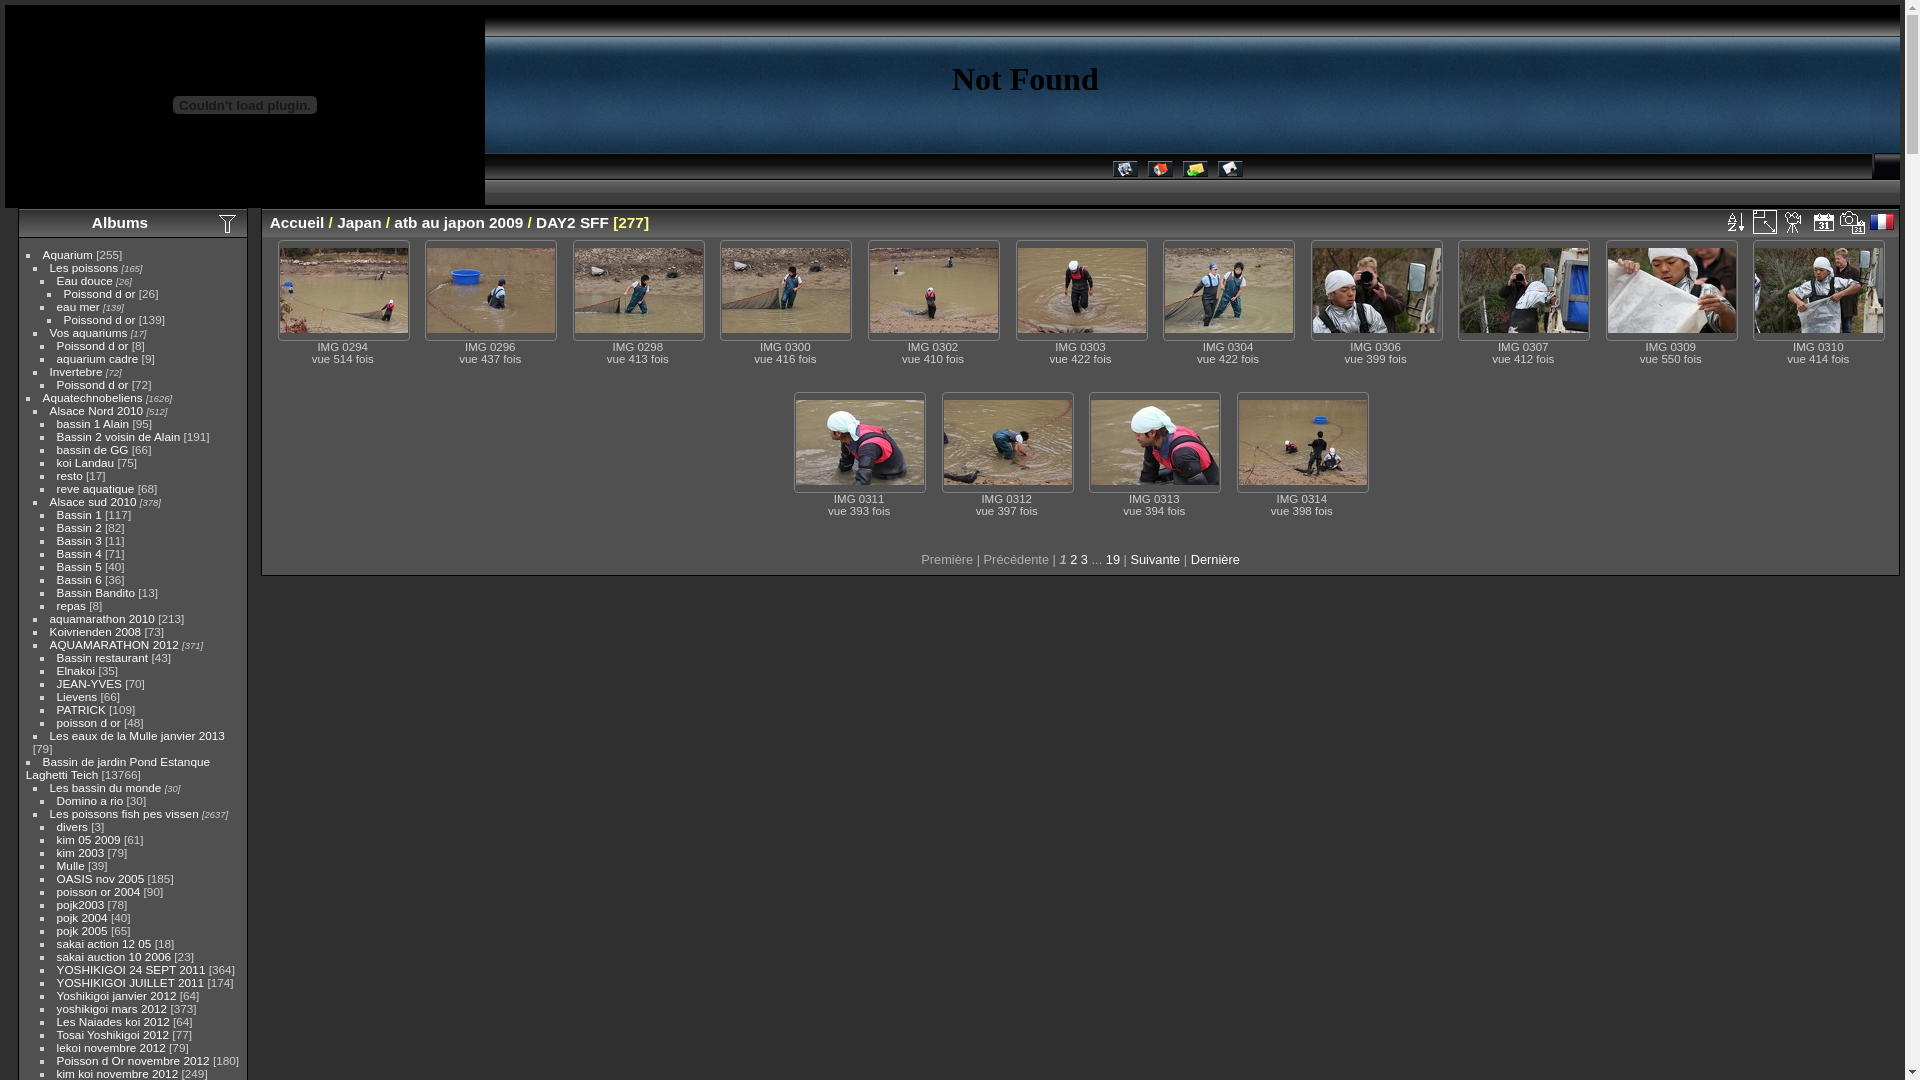 The height and width of the screenshot is (1080, 1920). I want to click on Home, so click(1160, 172).